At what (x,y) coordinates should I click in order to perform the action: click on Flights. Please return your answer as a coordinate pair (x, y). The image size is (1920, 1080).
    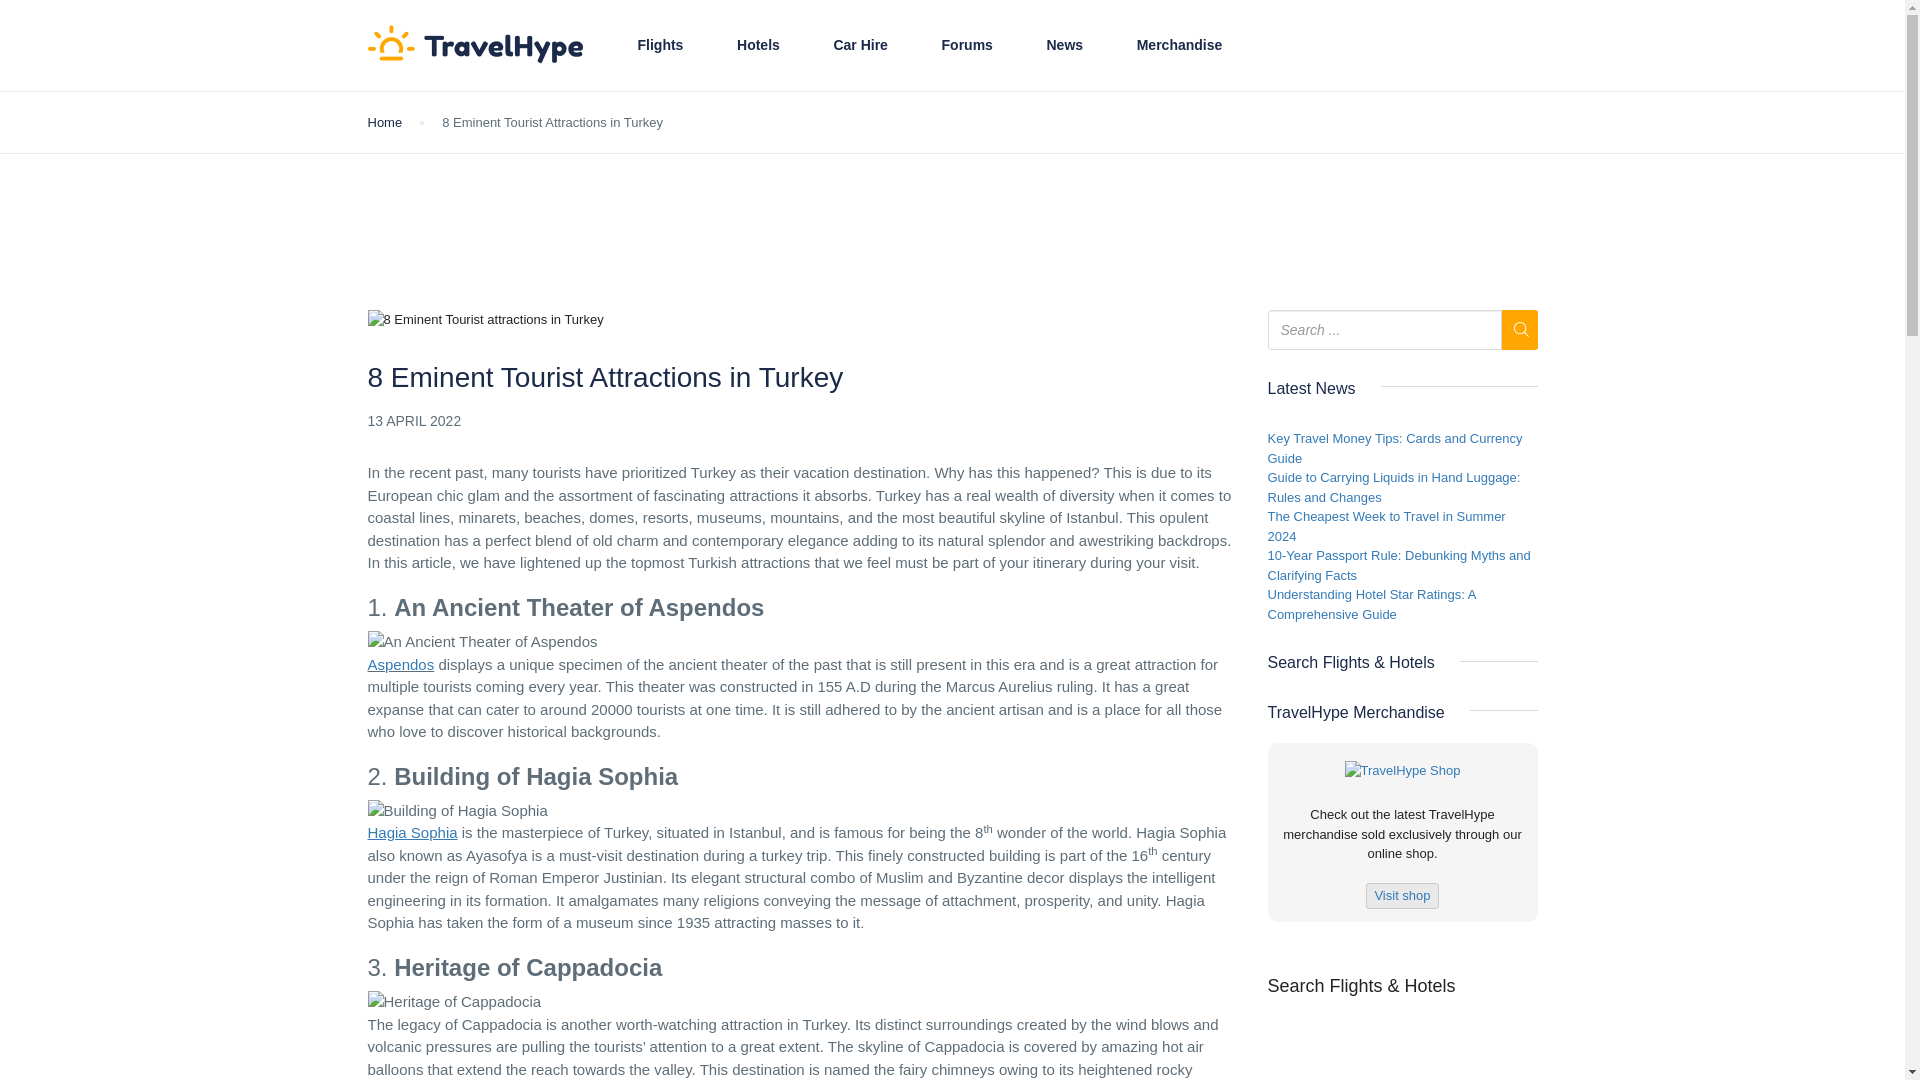
    Looking at the image, I should click on (660, 45).